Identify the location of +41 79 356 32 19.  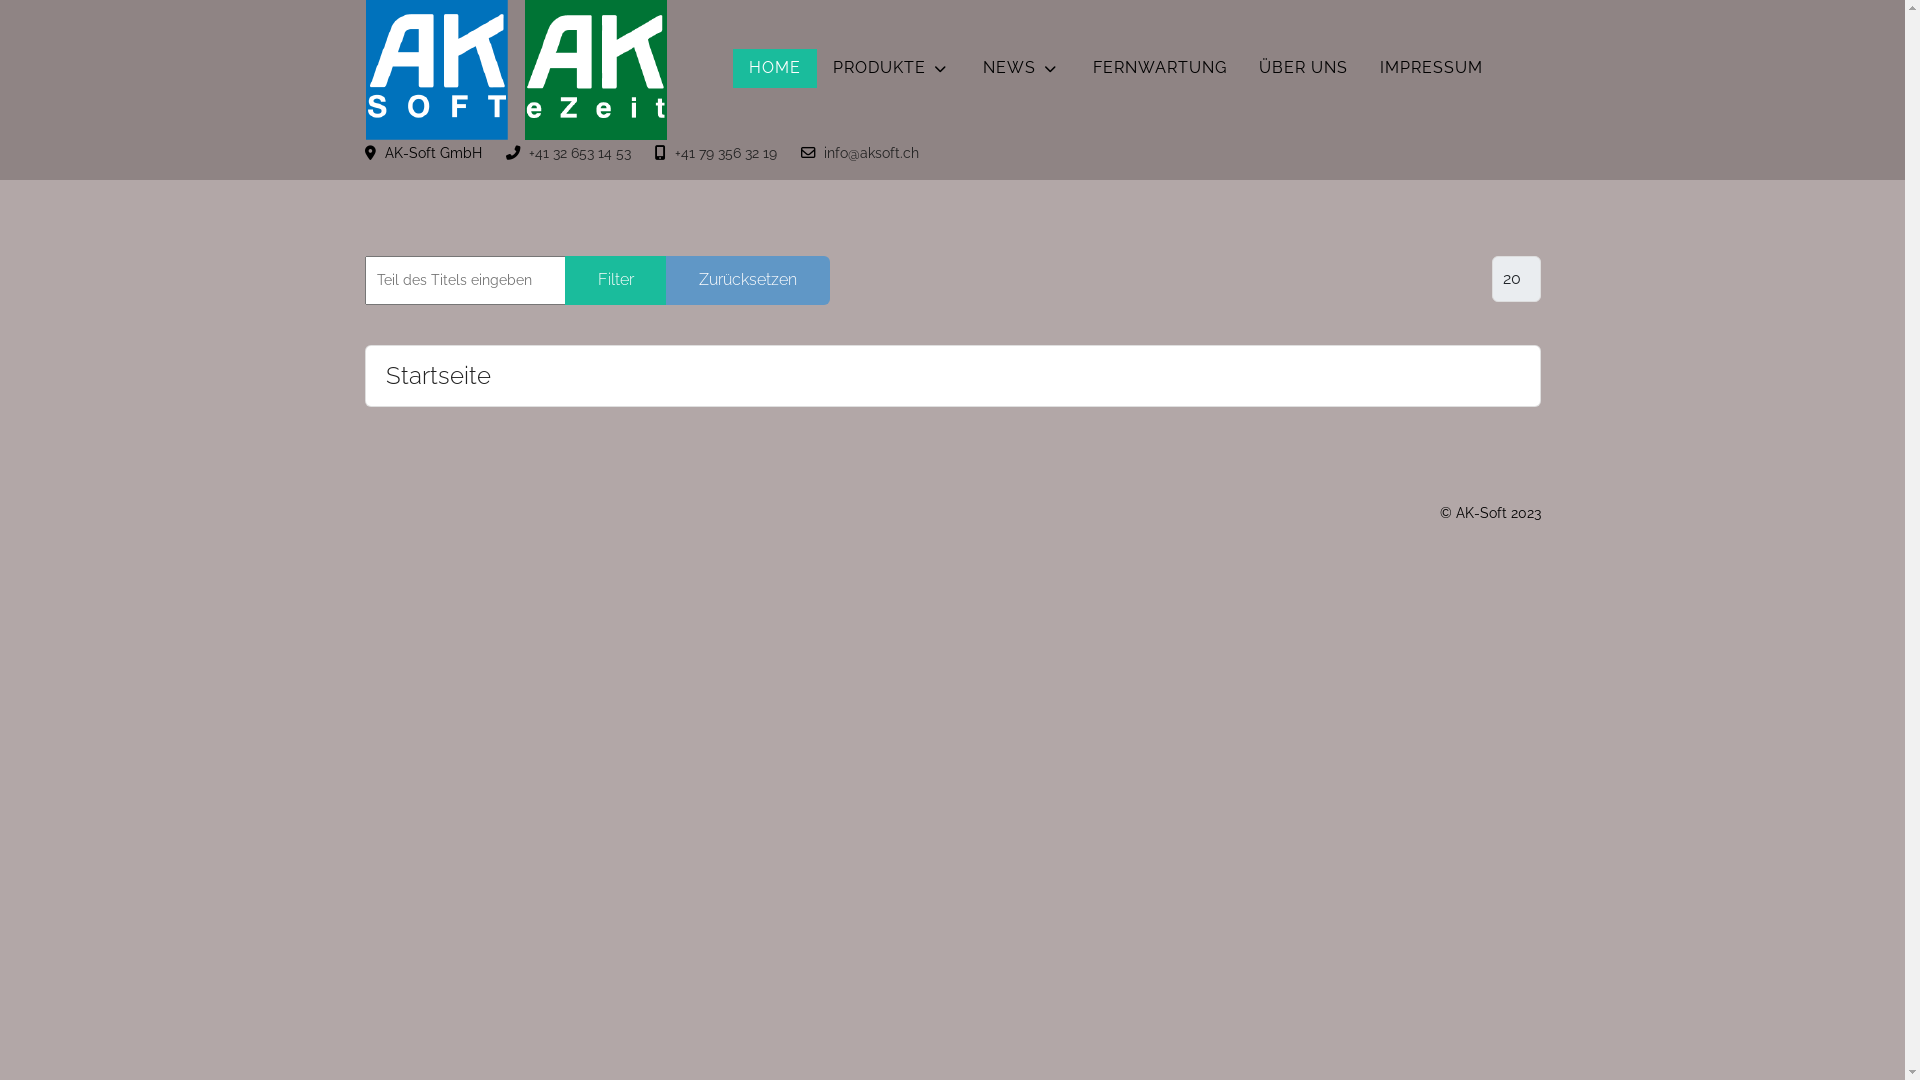
(725, 152).